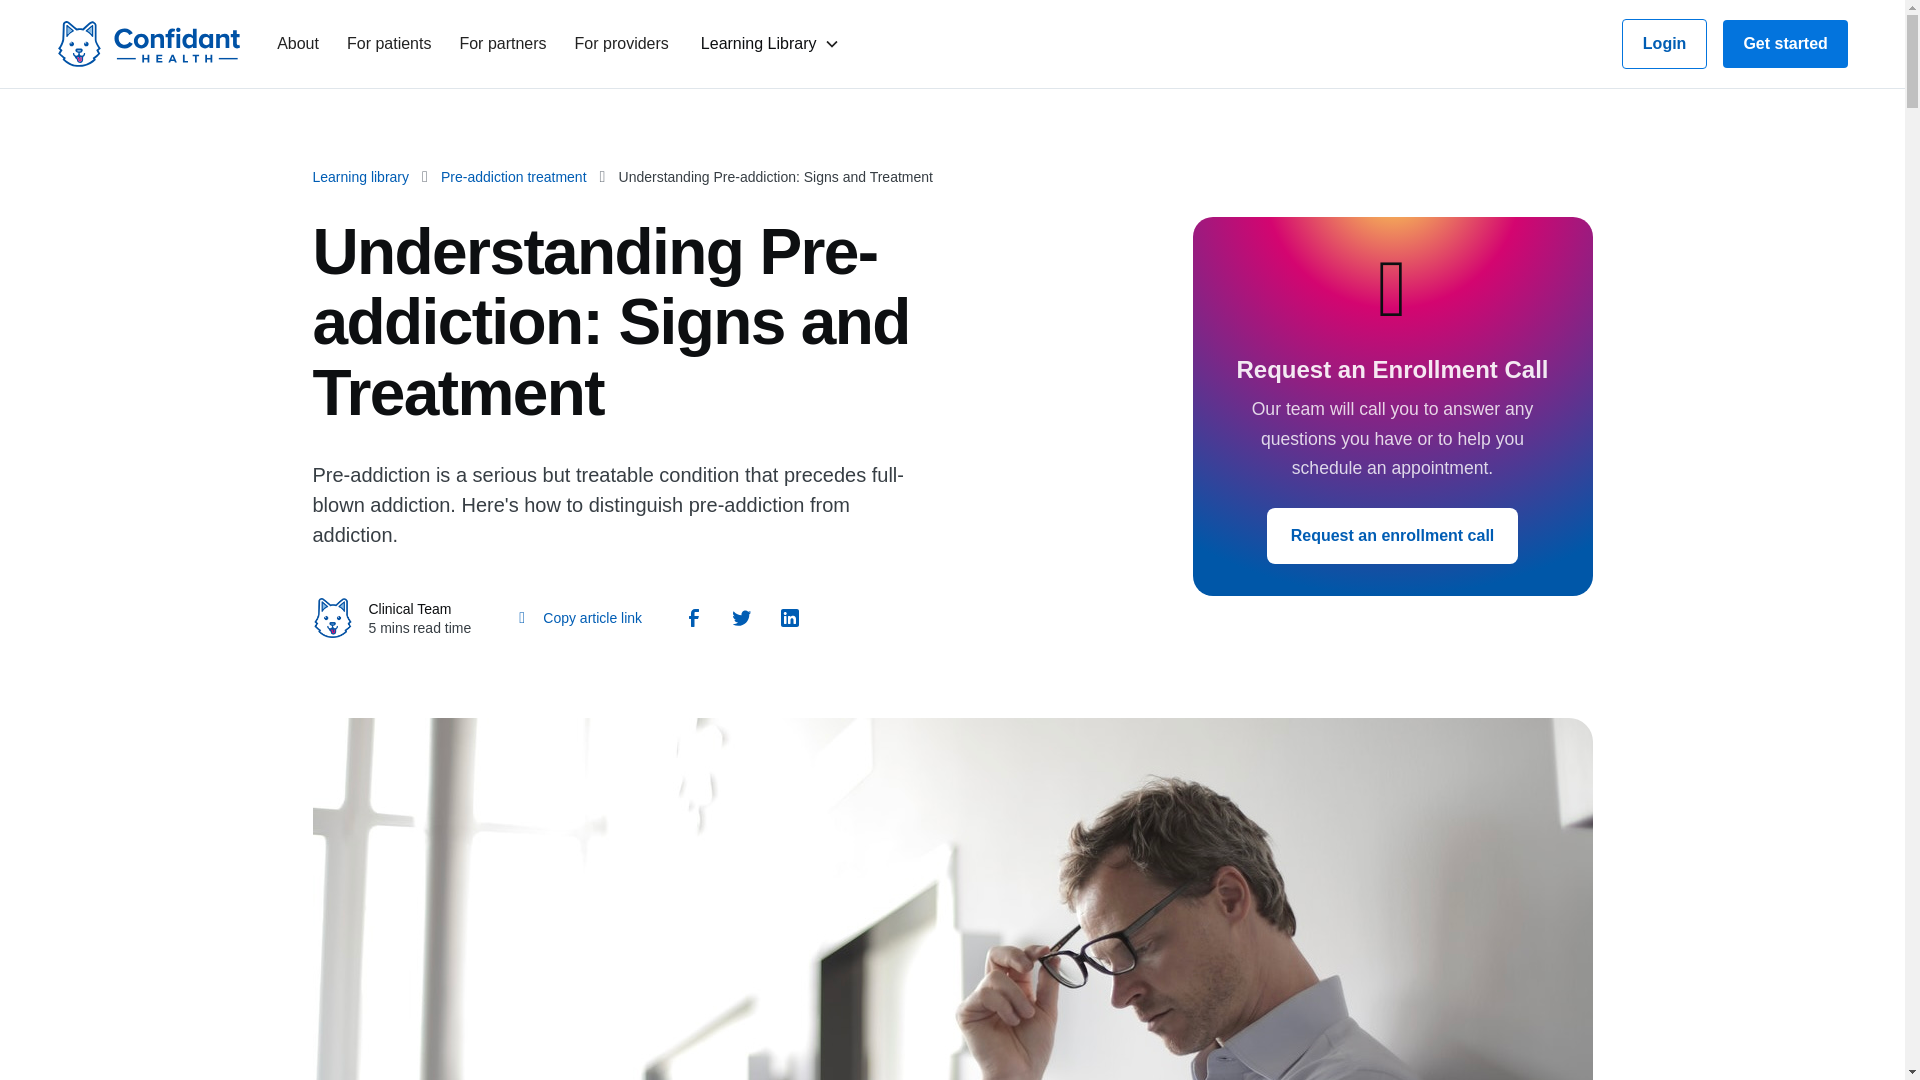 The width and height of the screenshot is (1920, 1080). Describe the element at coordinates (1392, 535) in the screenshot. I see `Request an enrollment call` at that location.